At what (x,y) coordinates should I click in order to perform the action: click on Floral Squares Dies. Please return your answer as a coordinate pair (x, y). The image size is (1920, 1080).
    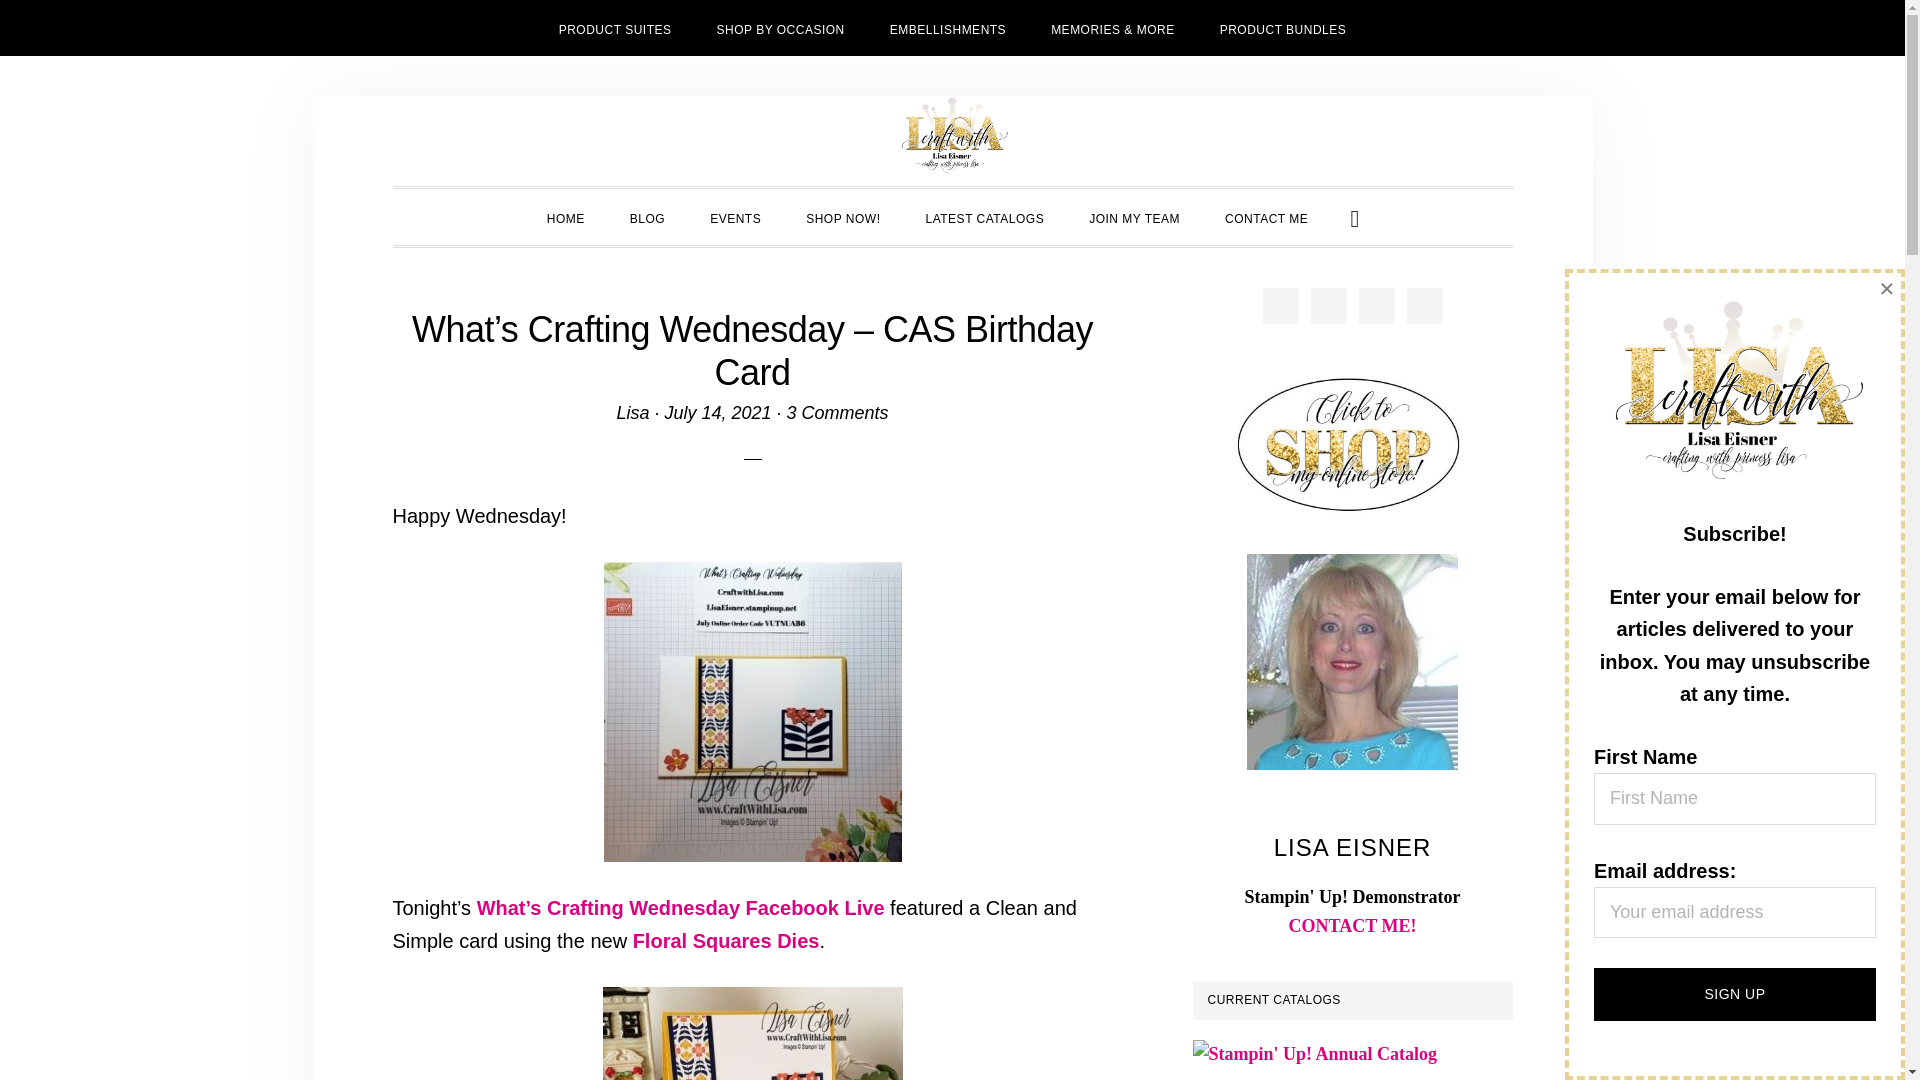
    Looking at the image, I should click on (726, 940).